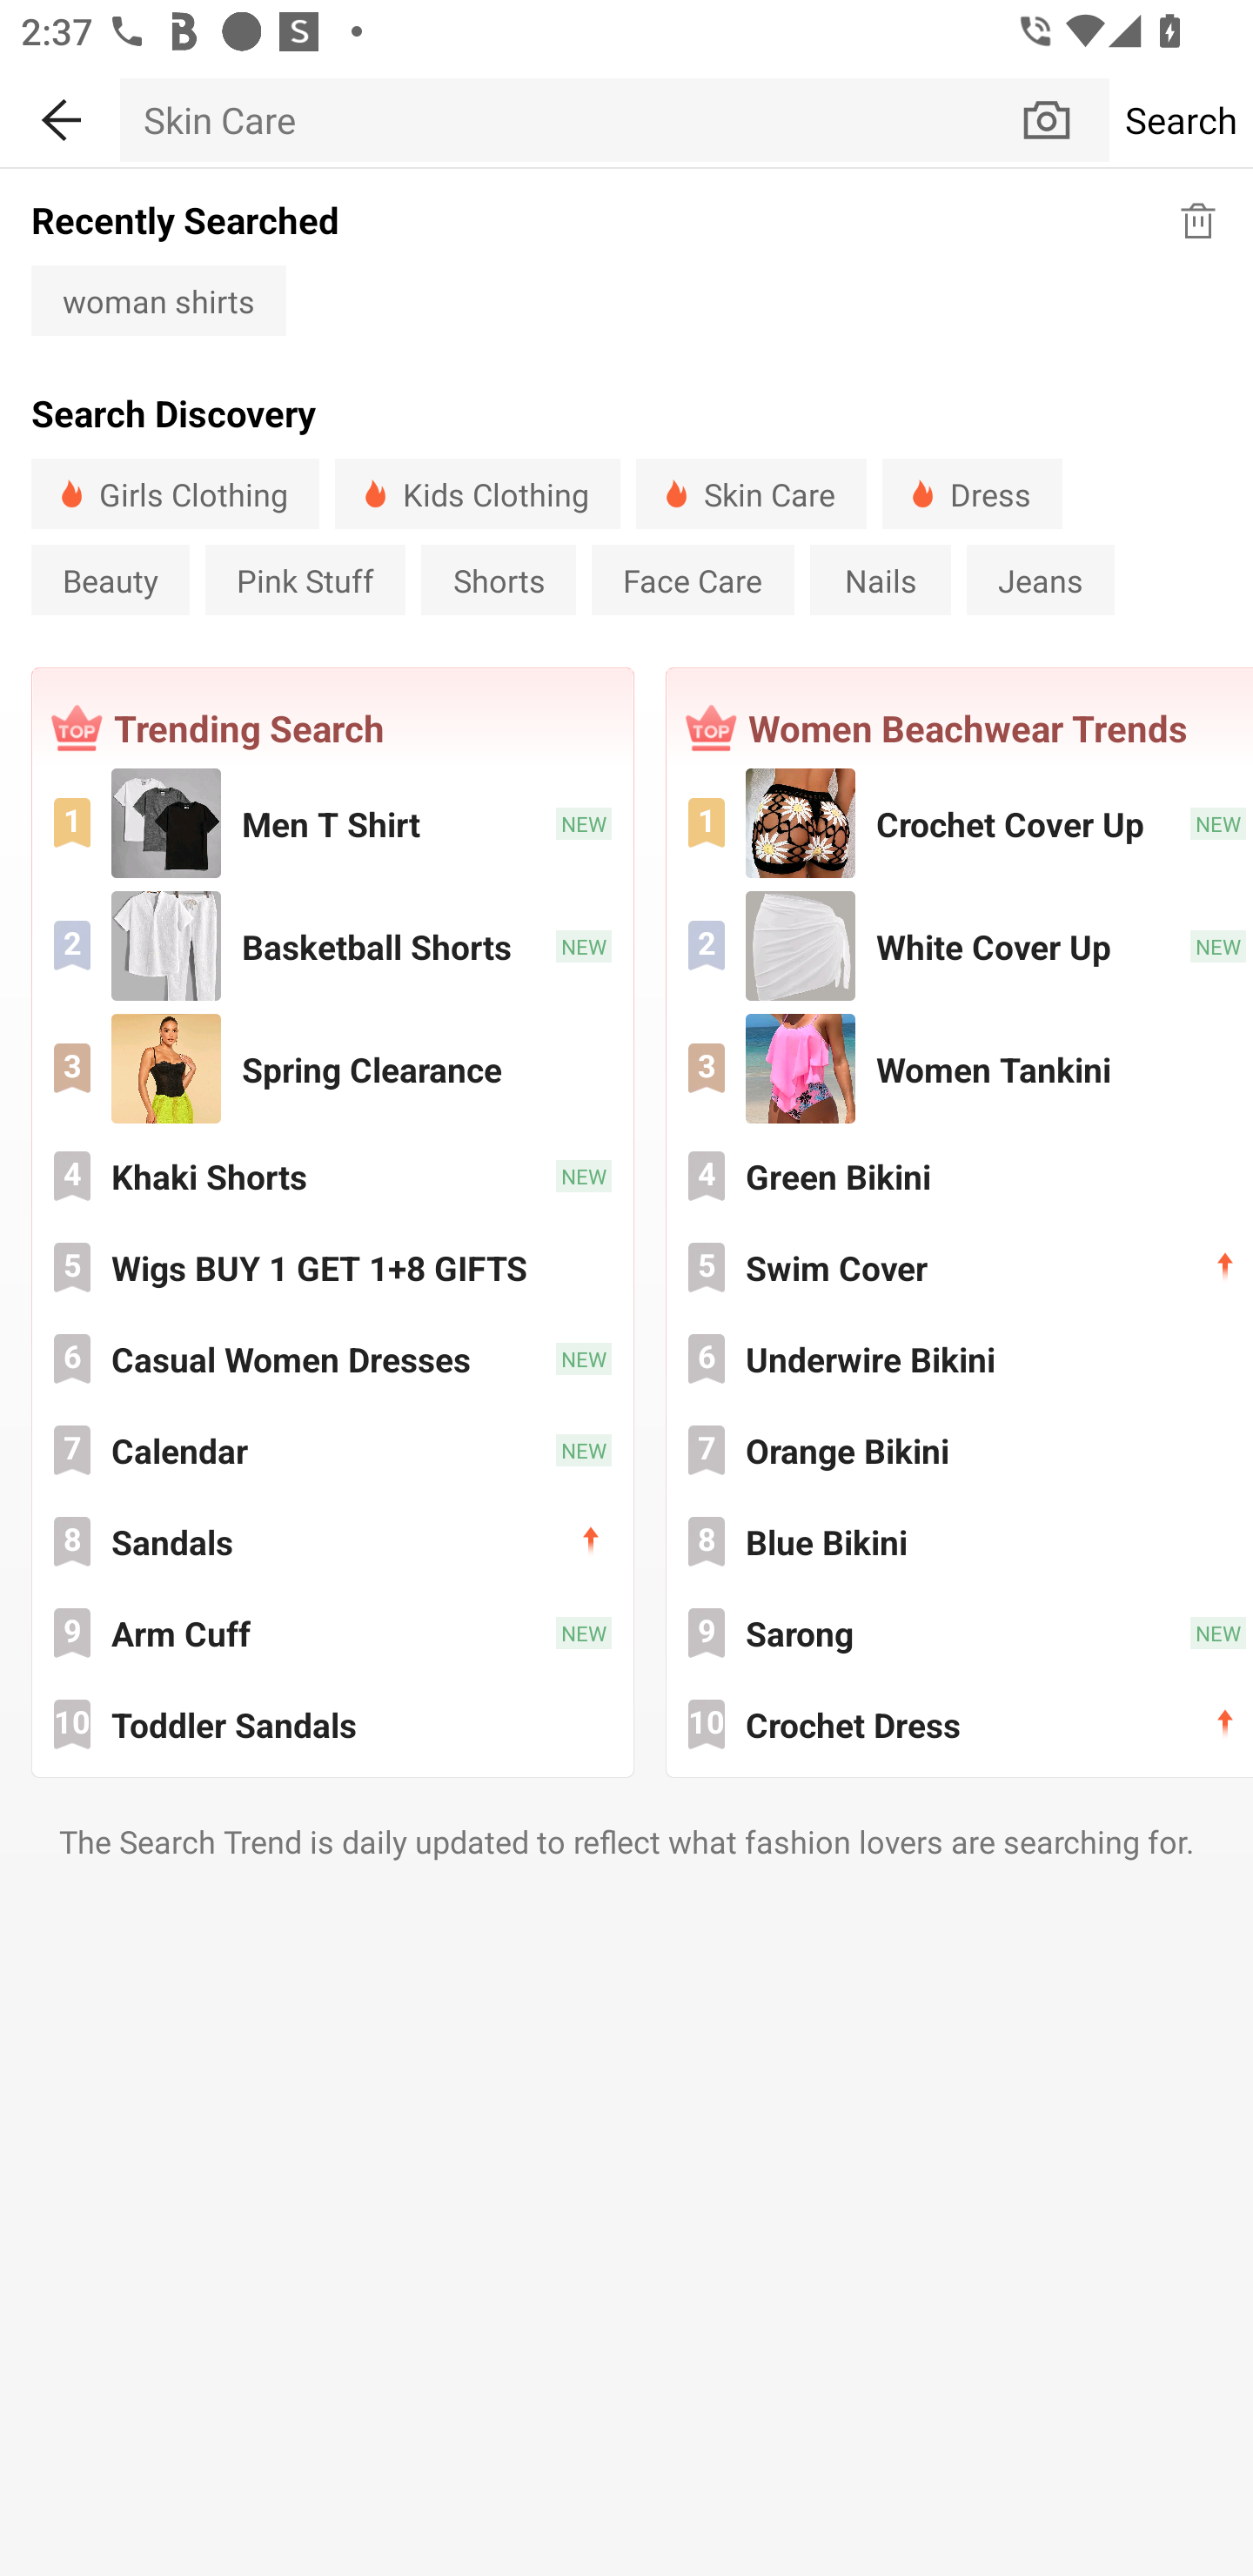 The height and width of the screenshot is (2576, 1253). Describe the element at coordinates (972, 493) in the screenshot. I see `Dress` at that location.